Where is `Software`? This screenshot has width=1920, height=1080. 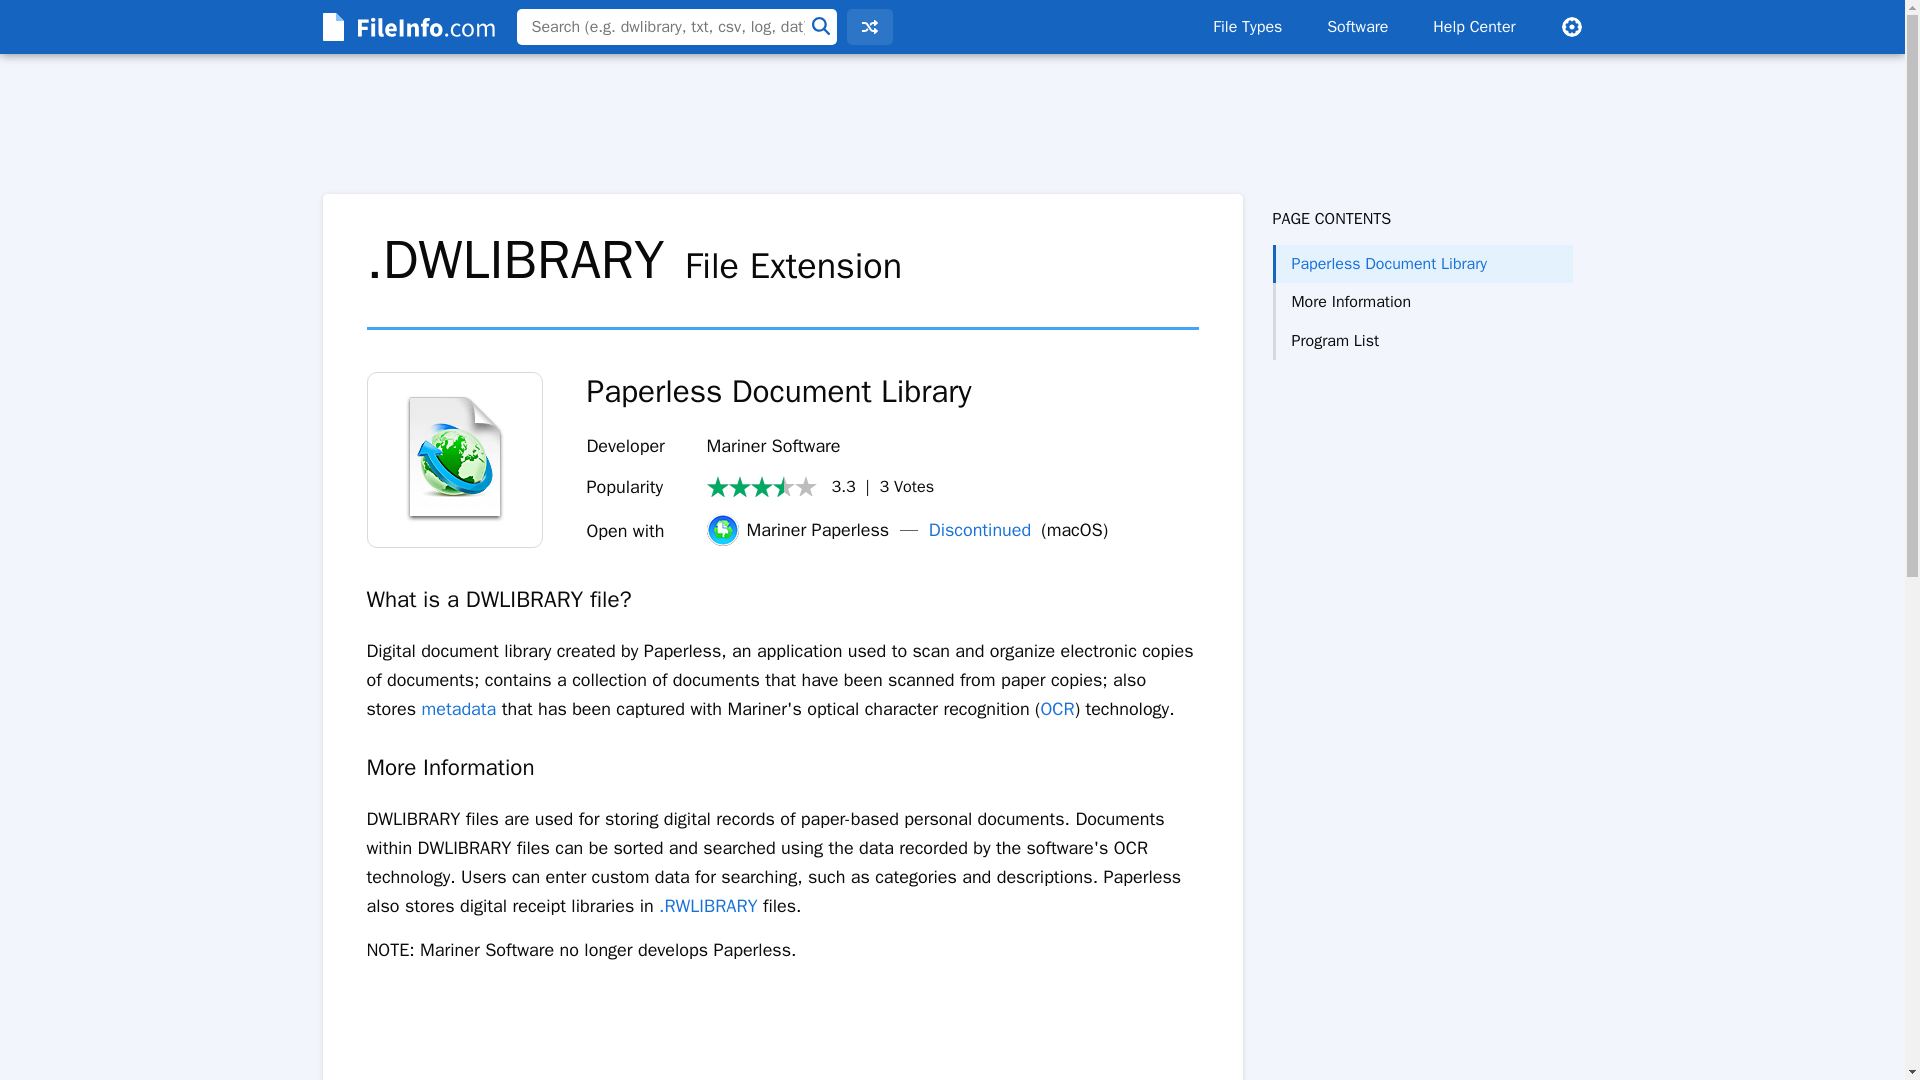
Software is located at coordinates (1357, 27).